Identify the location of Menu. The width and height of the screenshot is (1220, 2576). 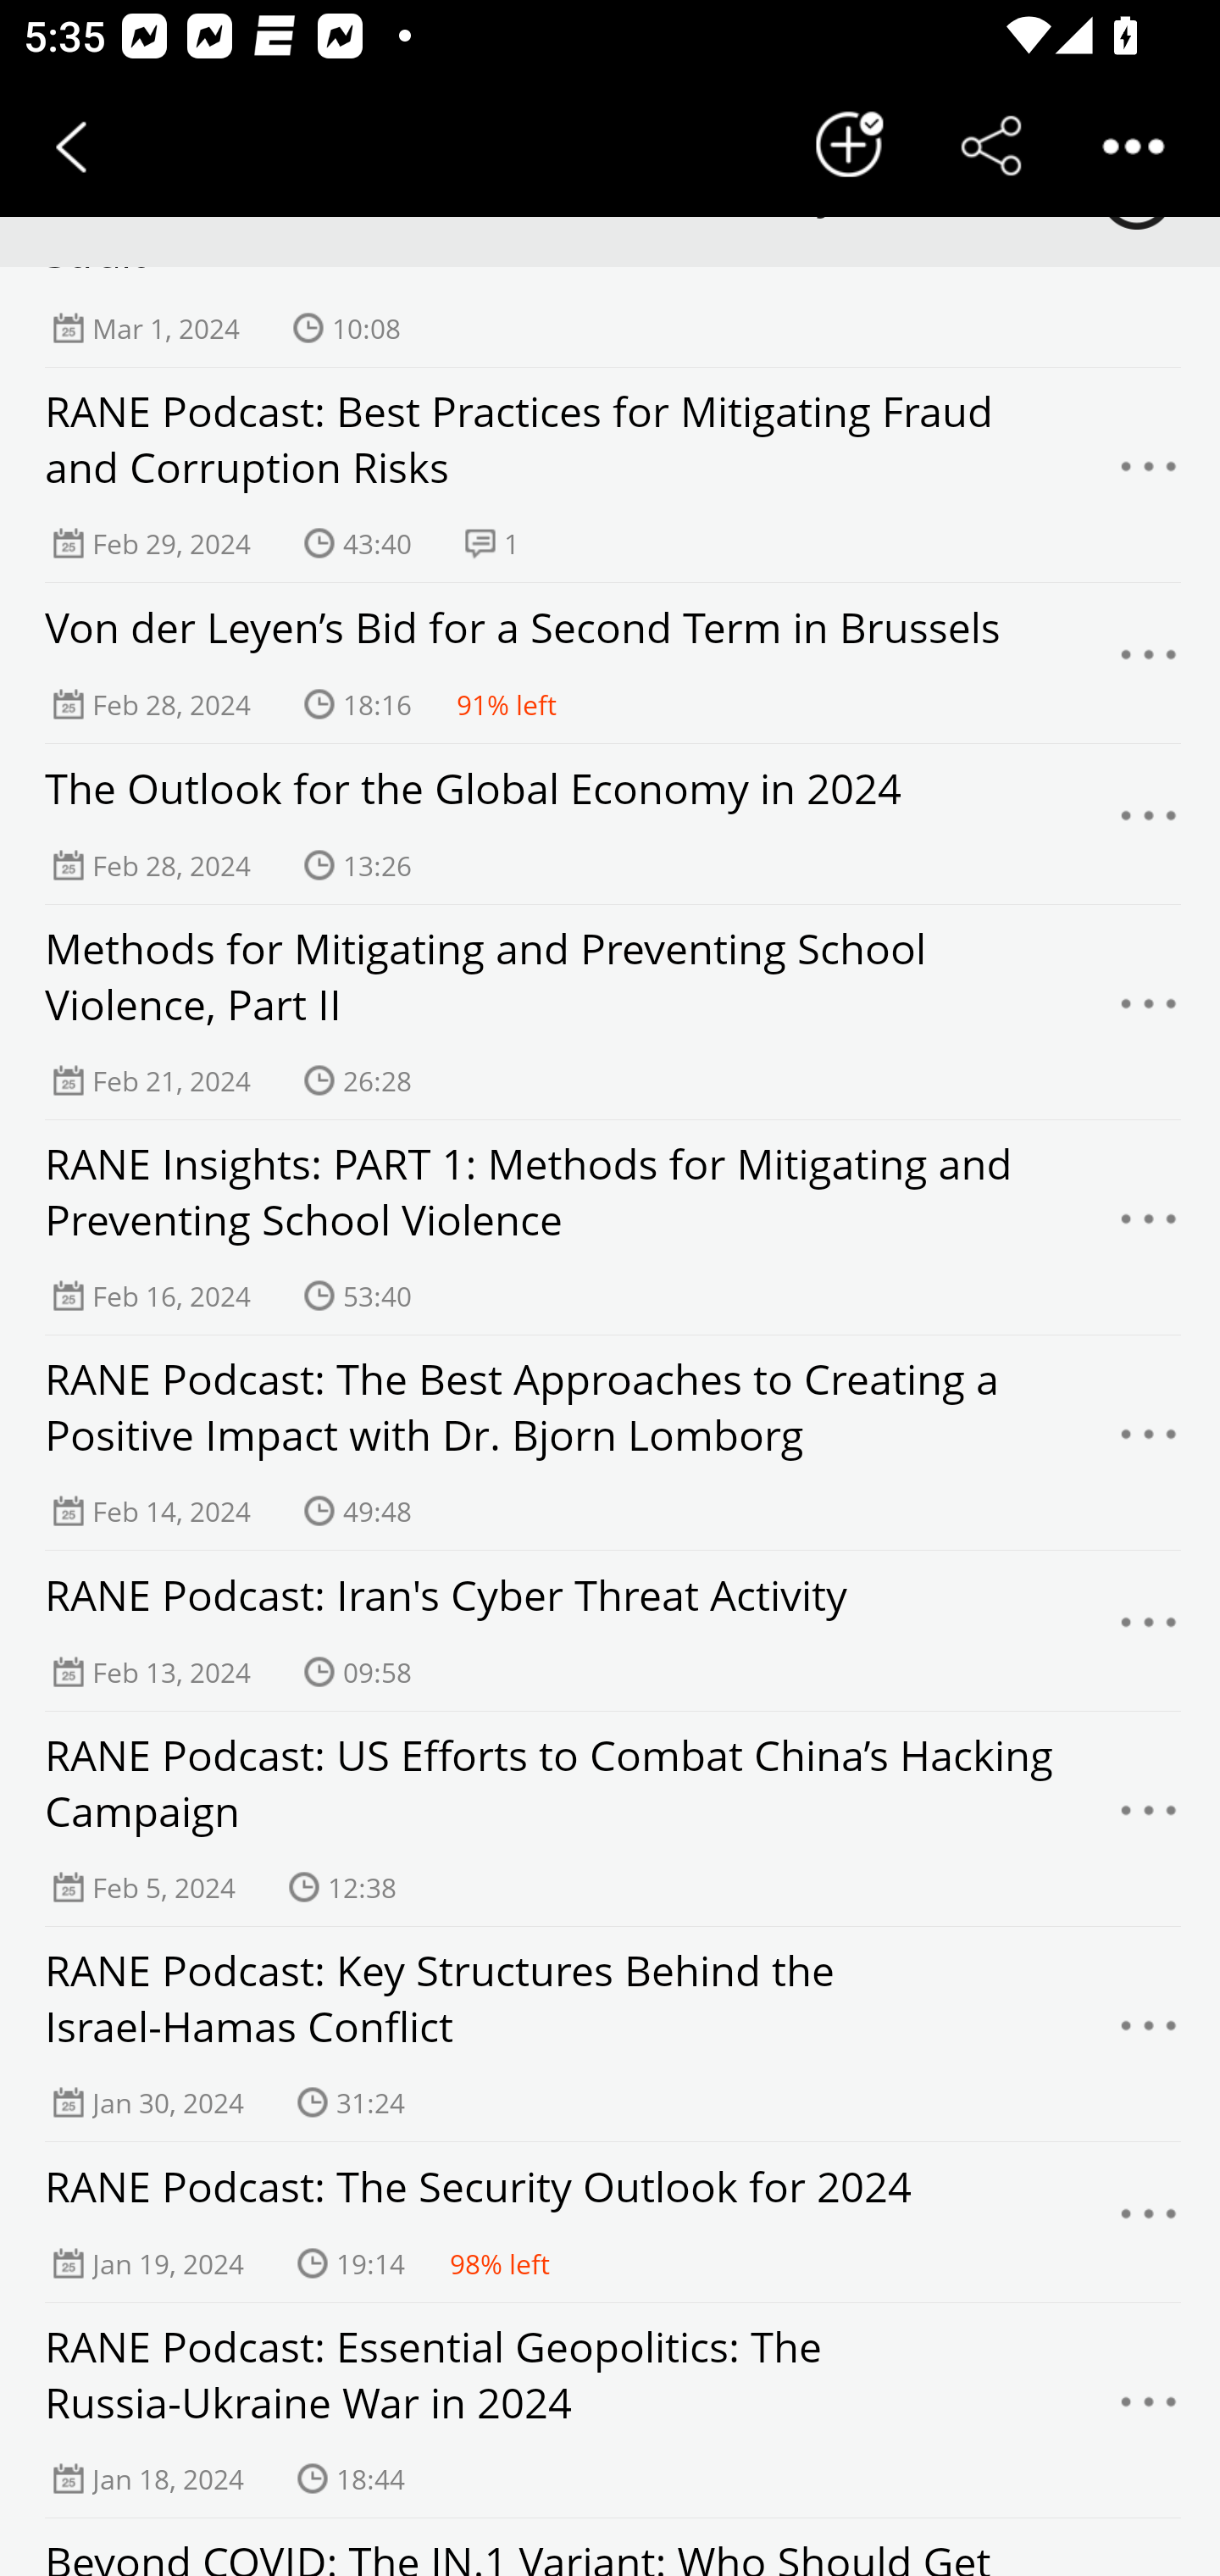
(1149, 824).